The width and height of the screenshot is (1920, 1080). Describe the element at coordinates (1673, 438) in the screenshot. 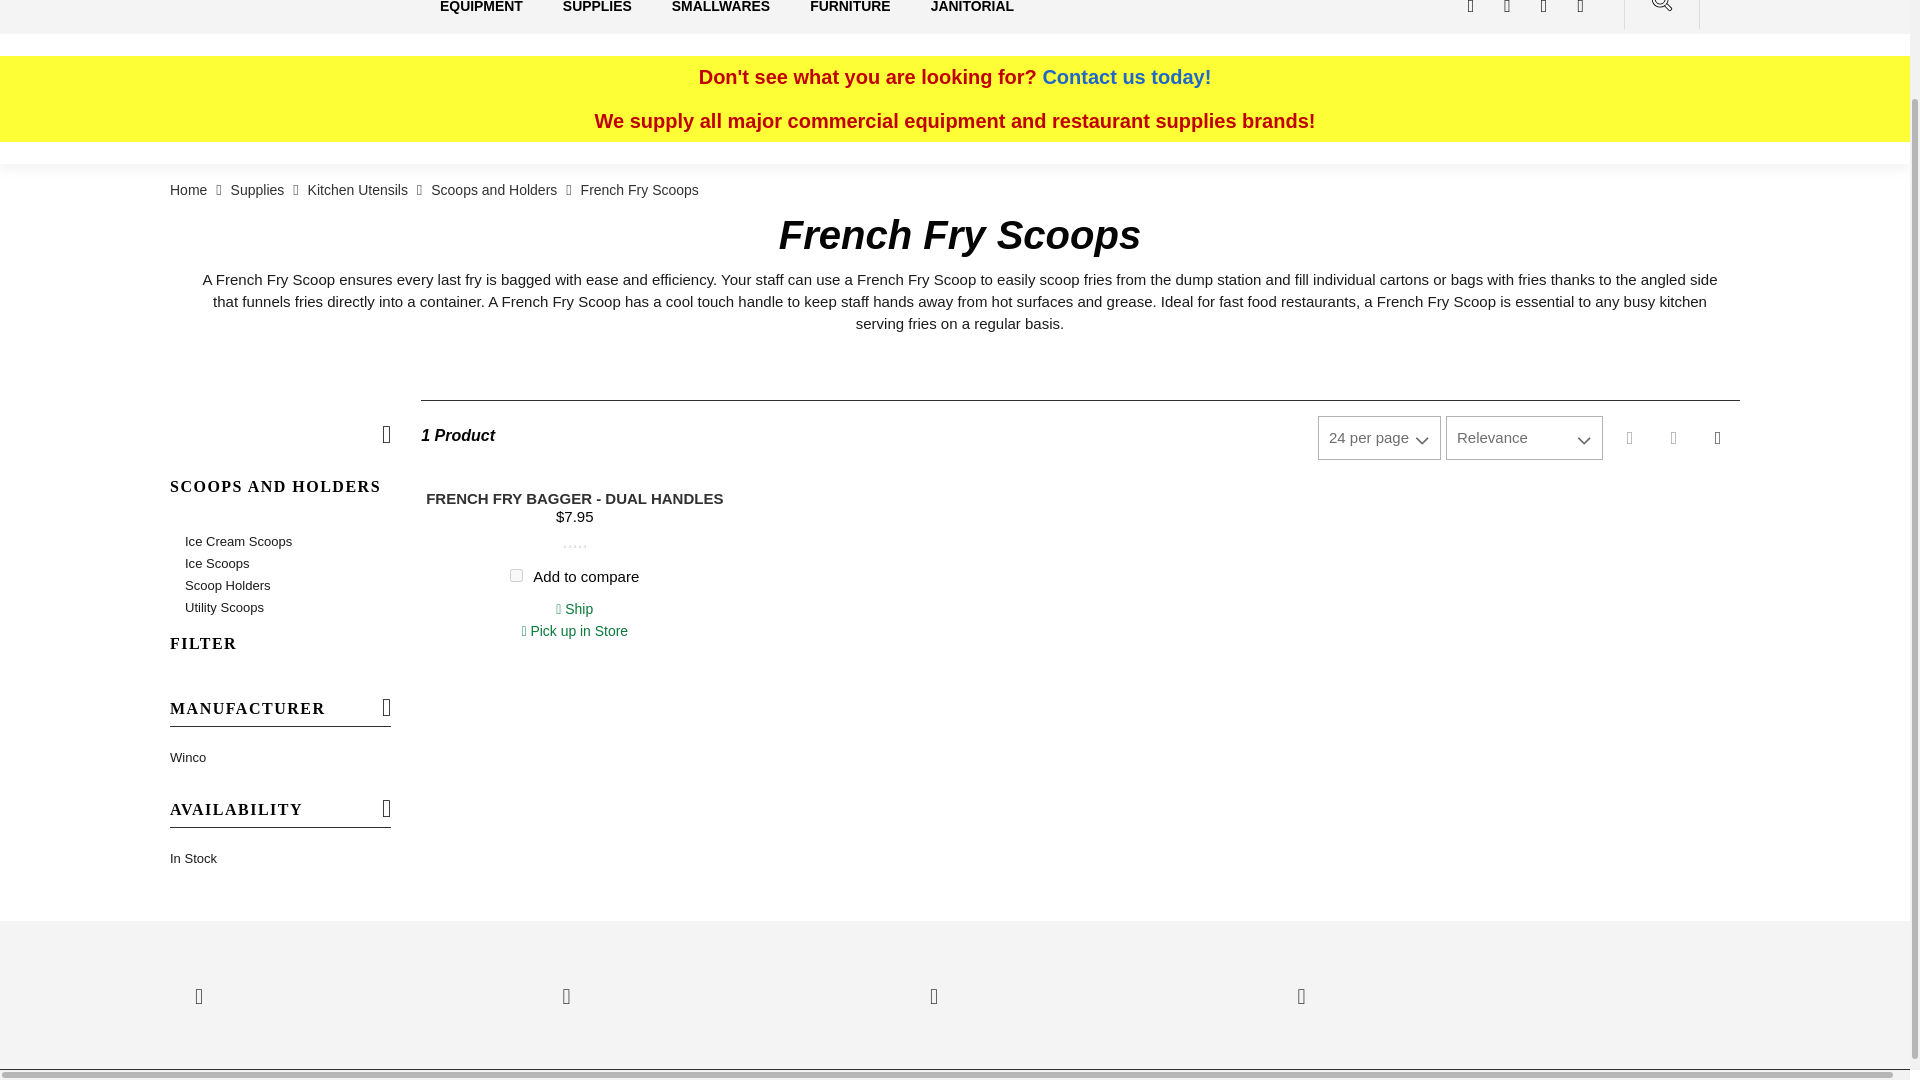

I see `Table` at that location.